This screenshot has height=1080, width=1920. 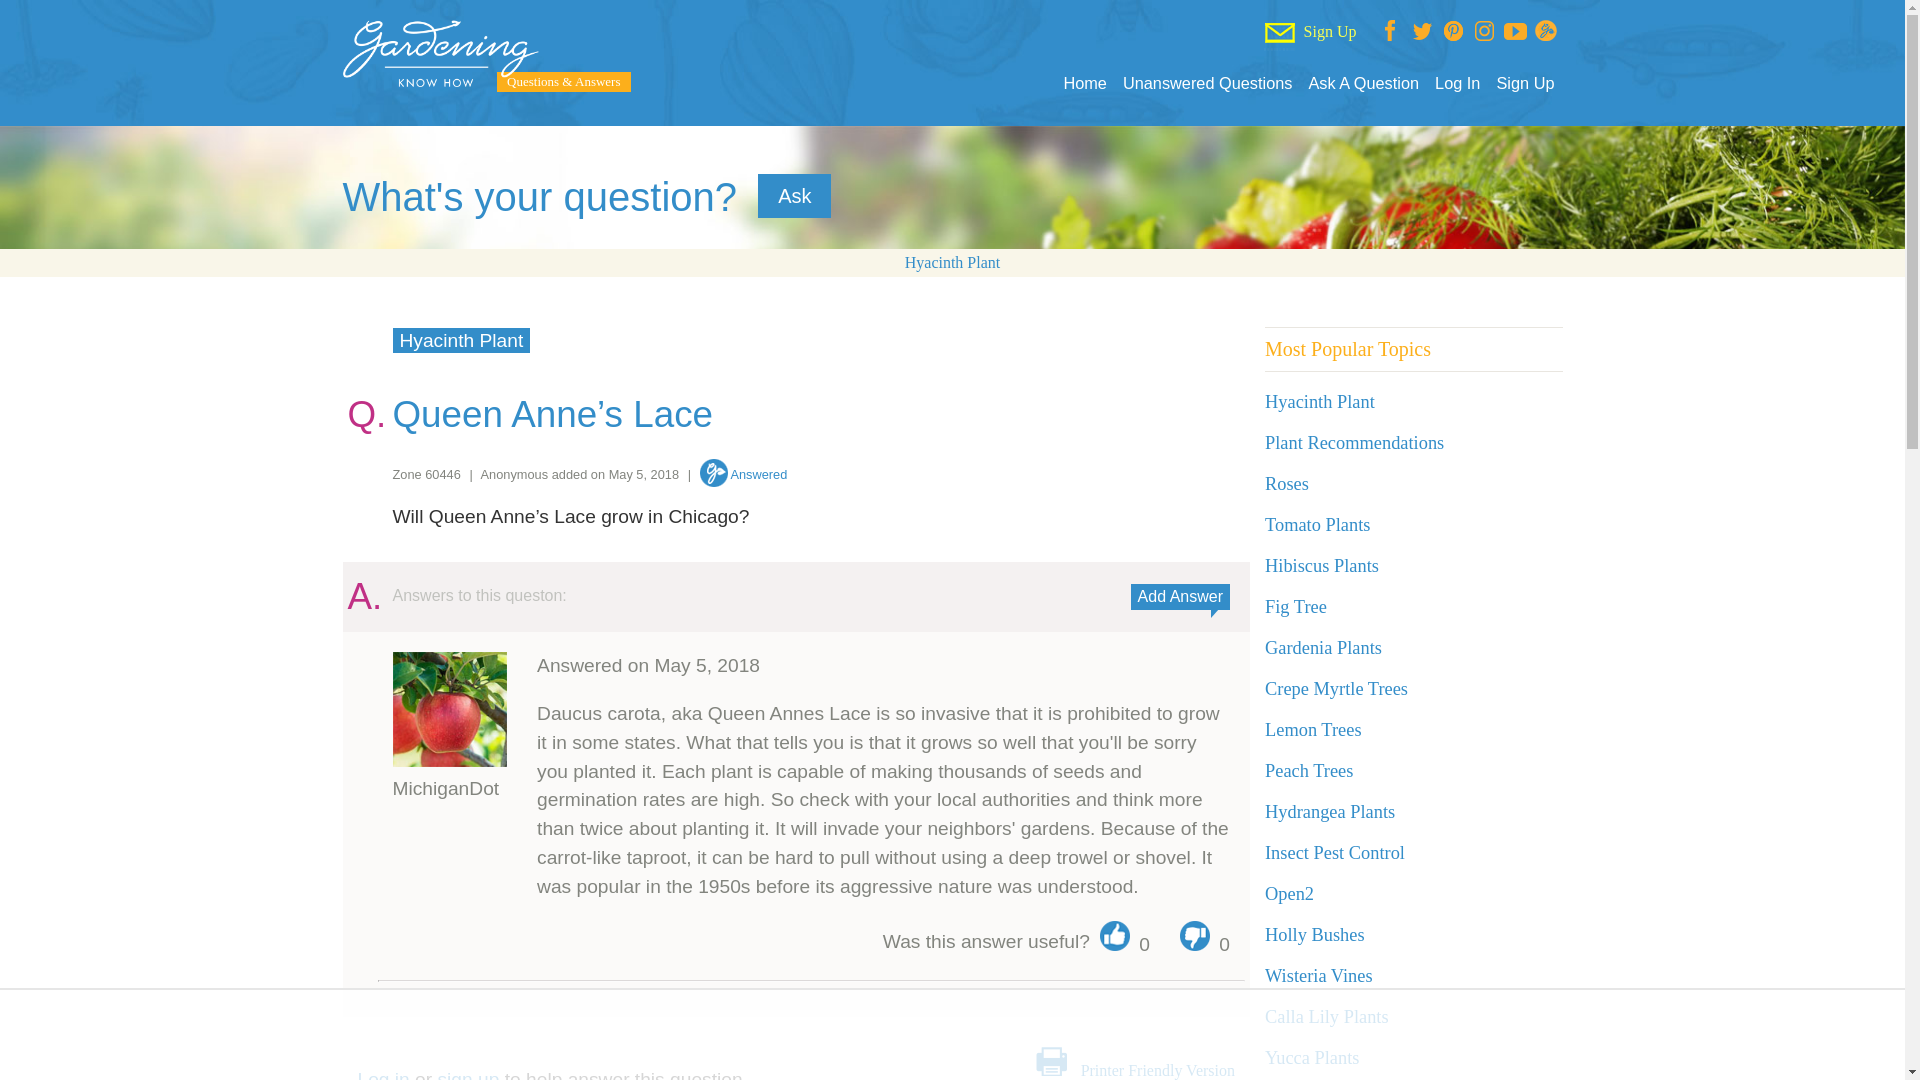 What do you see at coordinates (1084, 83) in the screenshot?
I see `Home` at bounding box center [1084, 83].